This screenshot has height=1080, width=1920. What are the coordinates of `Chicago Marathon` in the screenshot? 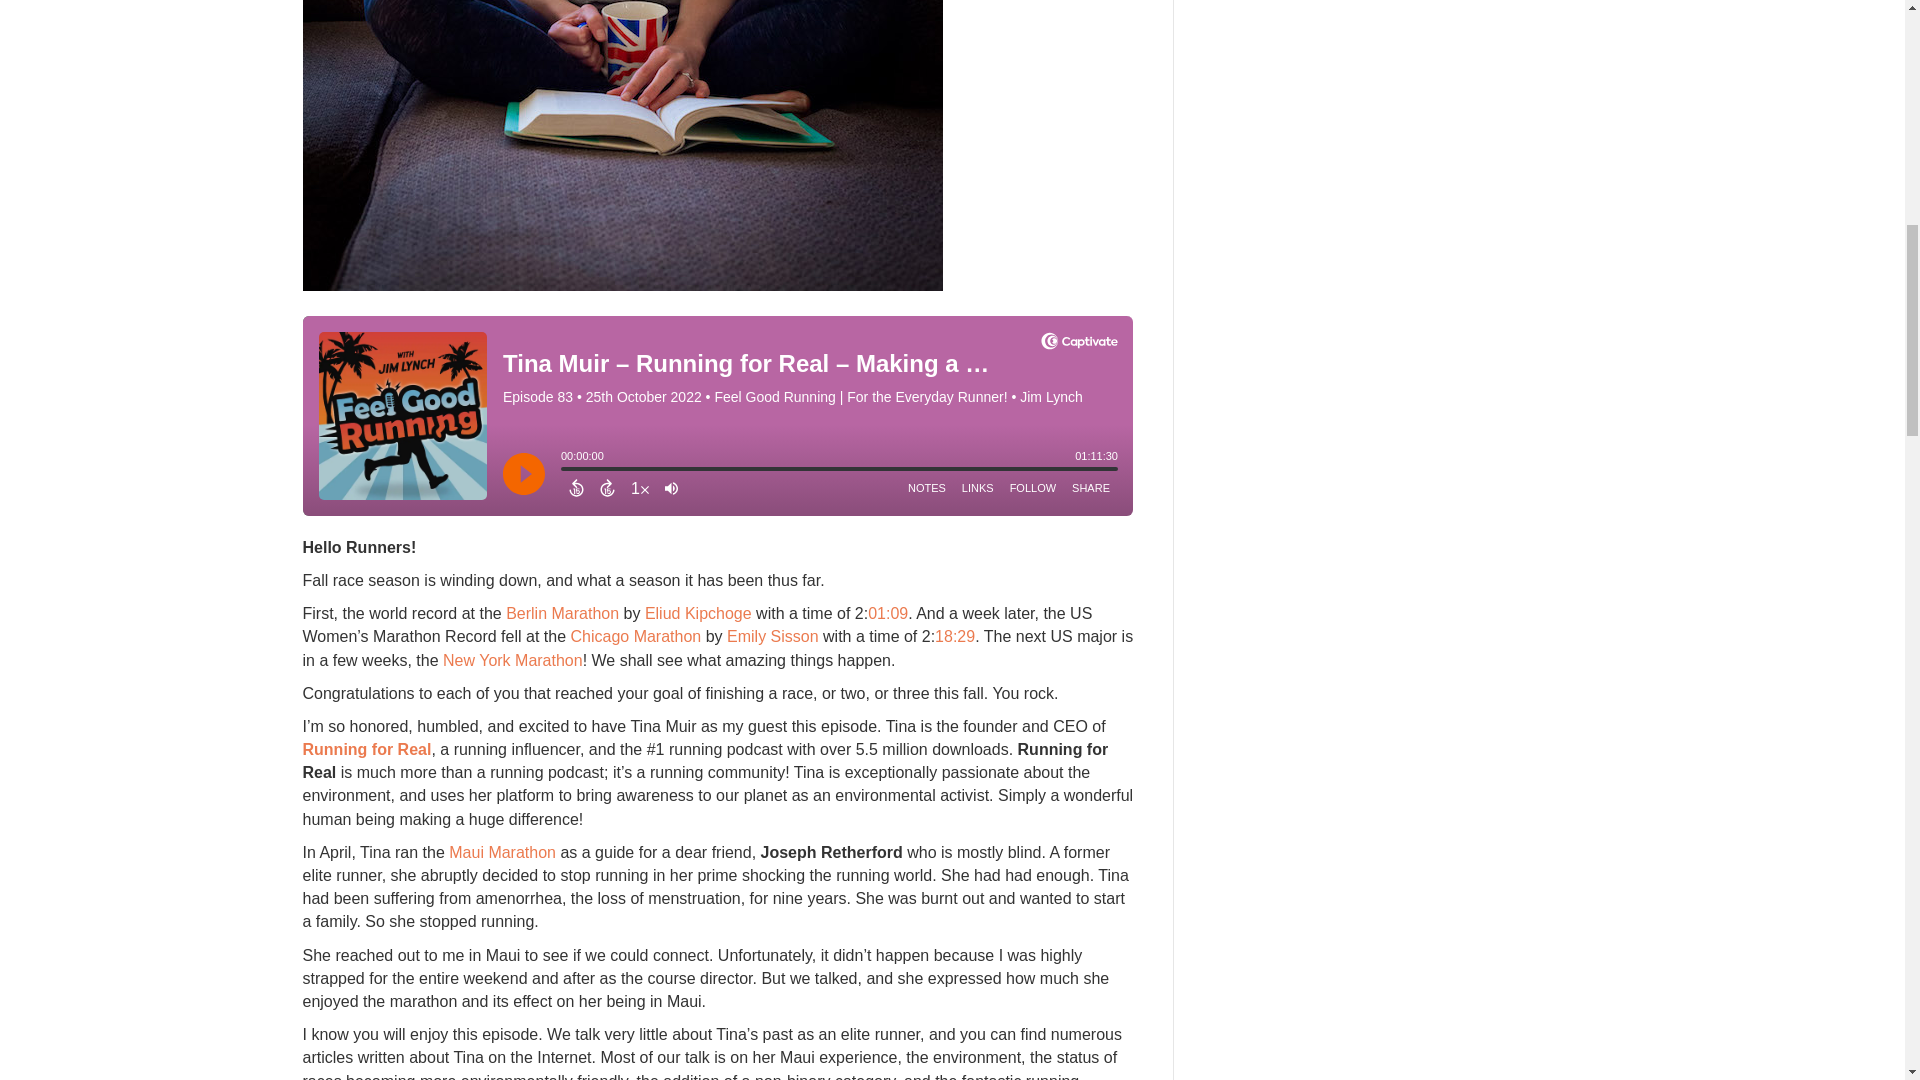 It's located at (635, 636).